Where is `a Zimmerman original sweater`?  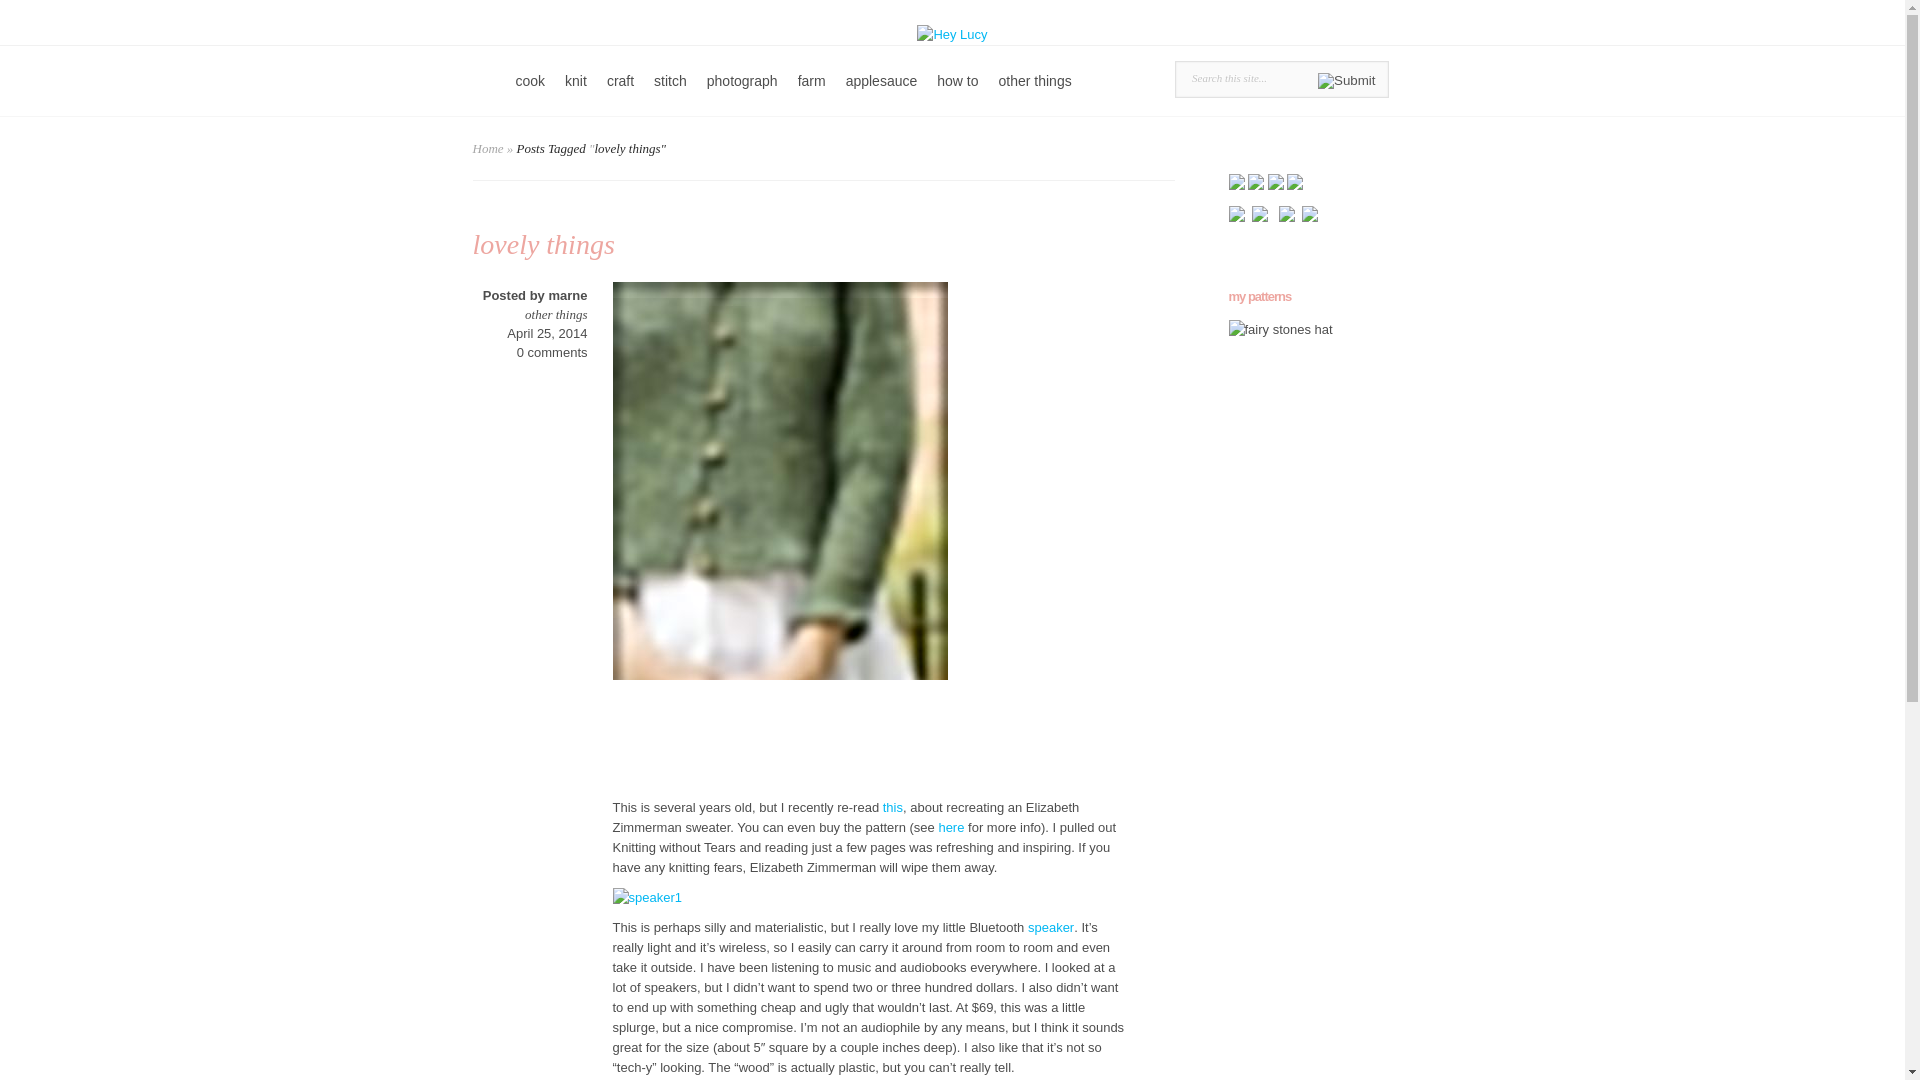 a Zimmerman original sweater is located at coordinates (892, 808).